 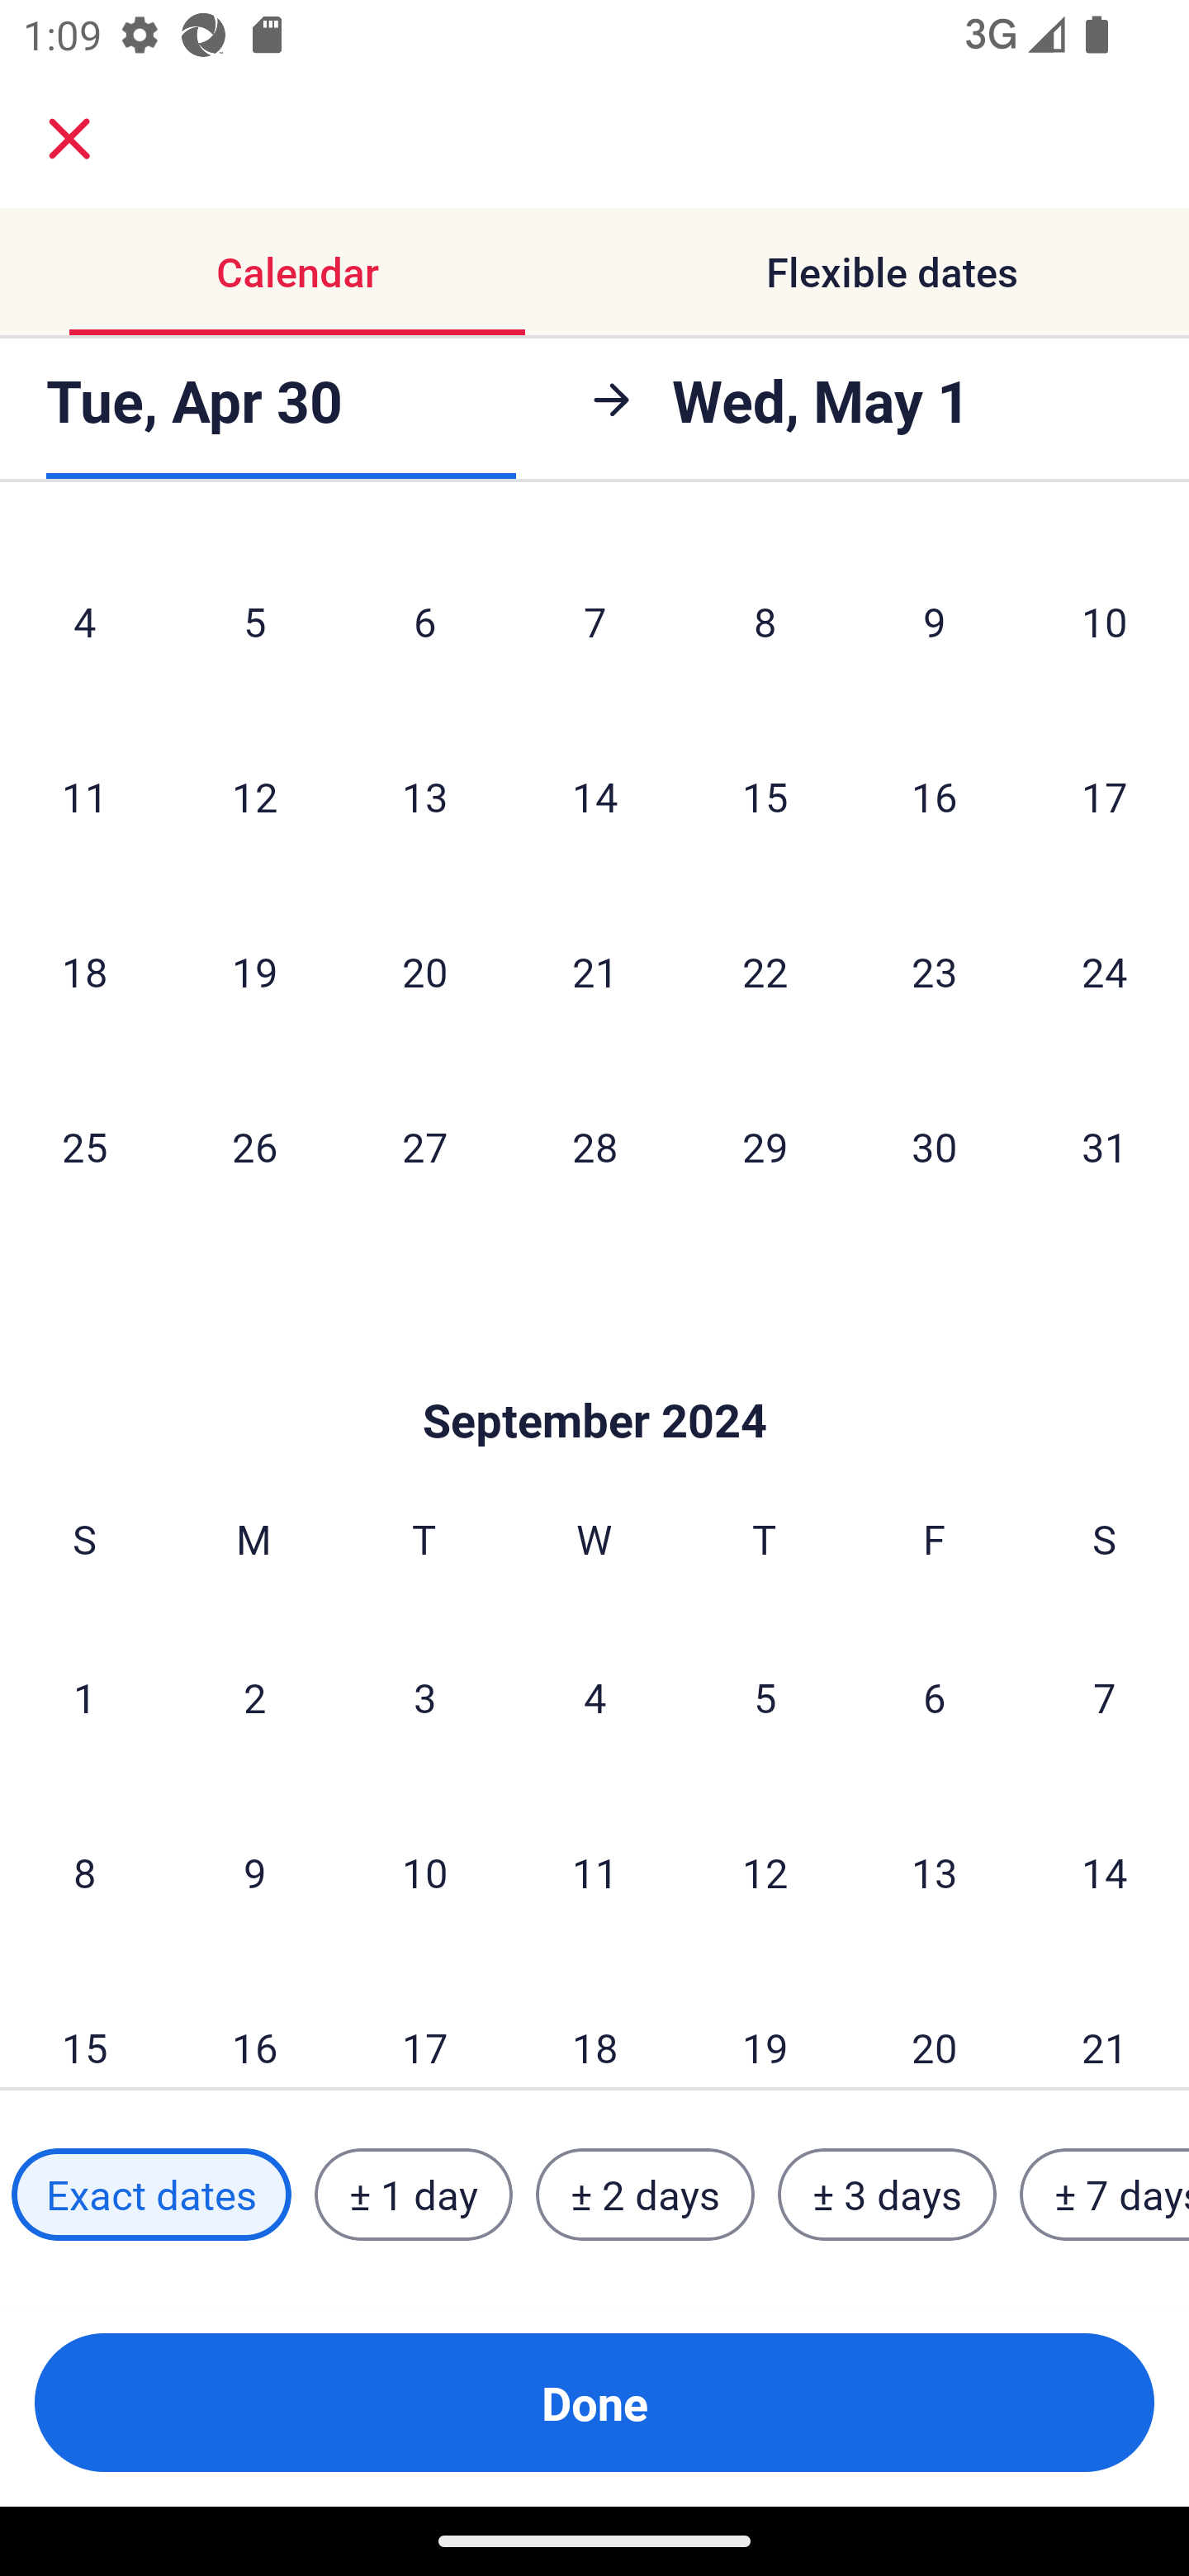 What do you see at coordinates (765, 796) in the screenshot?
I see `15 Thursday, August 15, 2024` at bounding box center [765, 796].